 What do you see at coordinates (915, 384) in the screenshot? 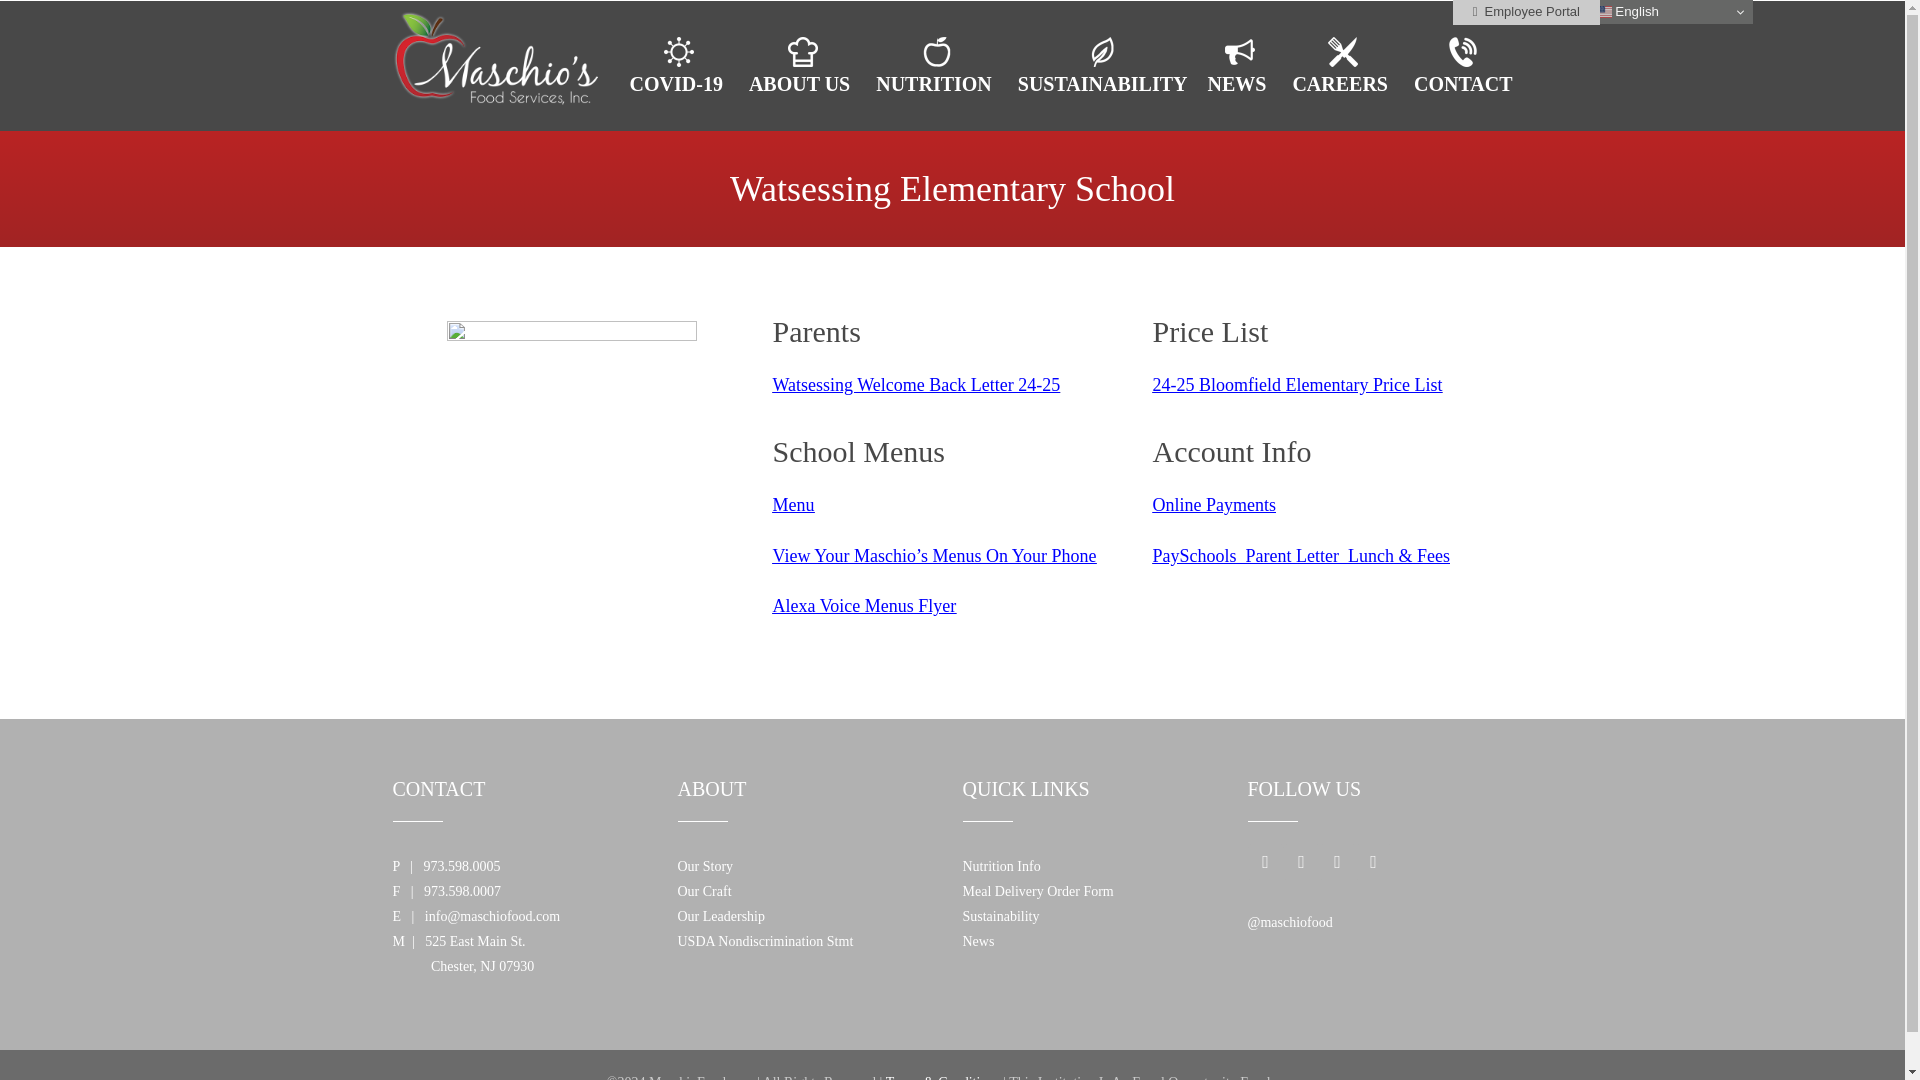
I see `Watsessing Welcome Back Letter 24-25` at bounding box center [915, 384].